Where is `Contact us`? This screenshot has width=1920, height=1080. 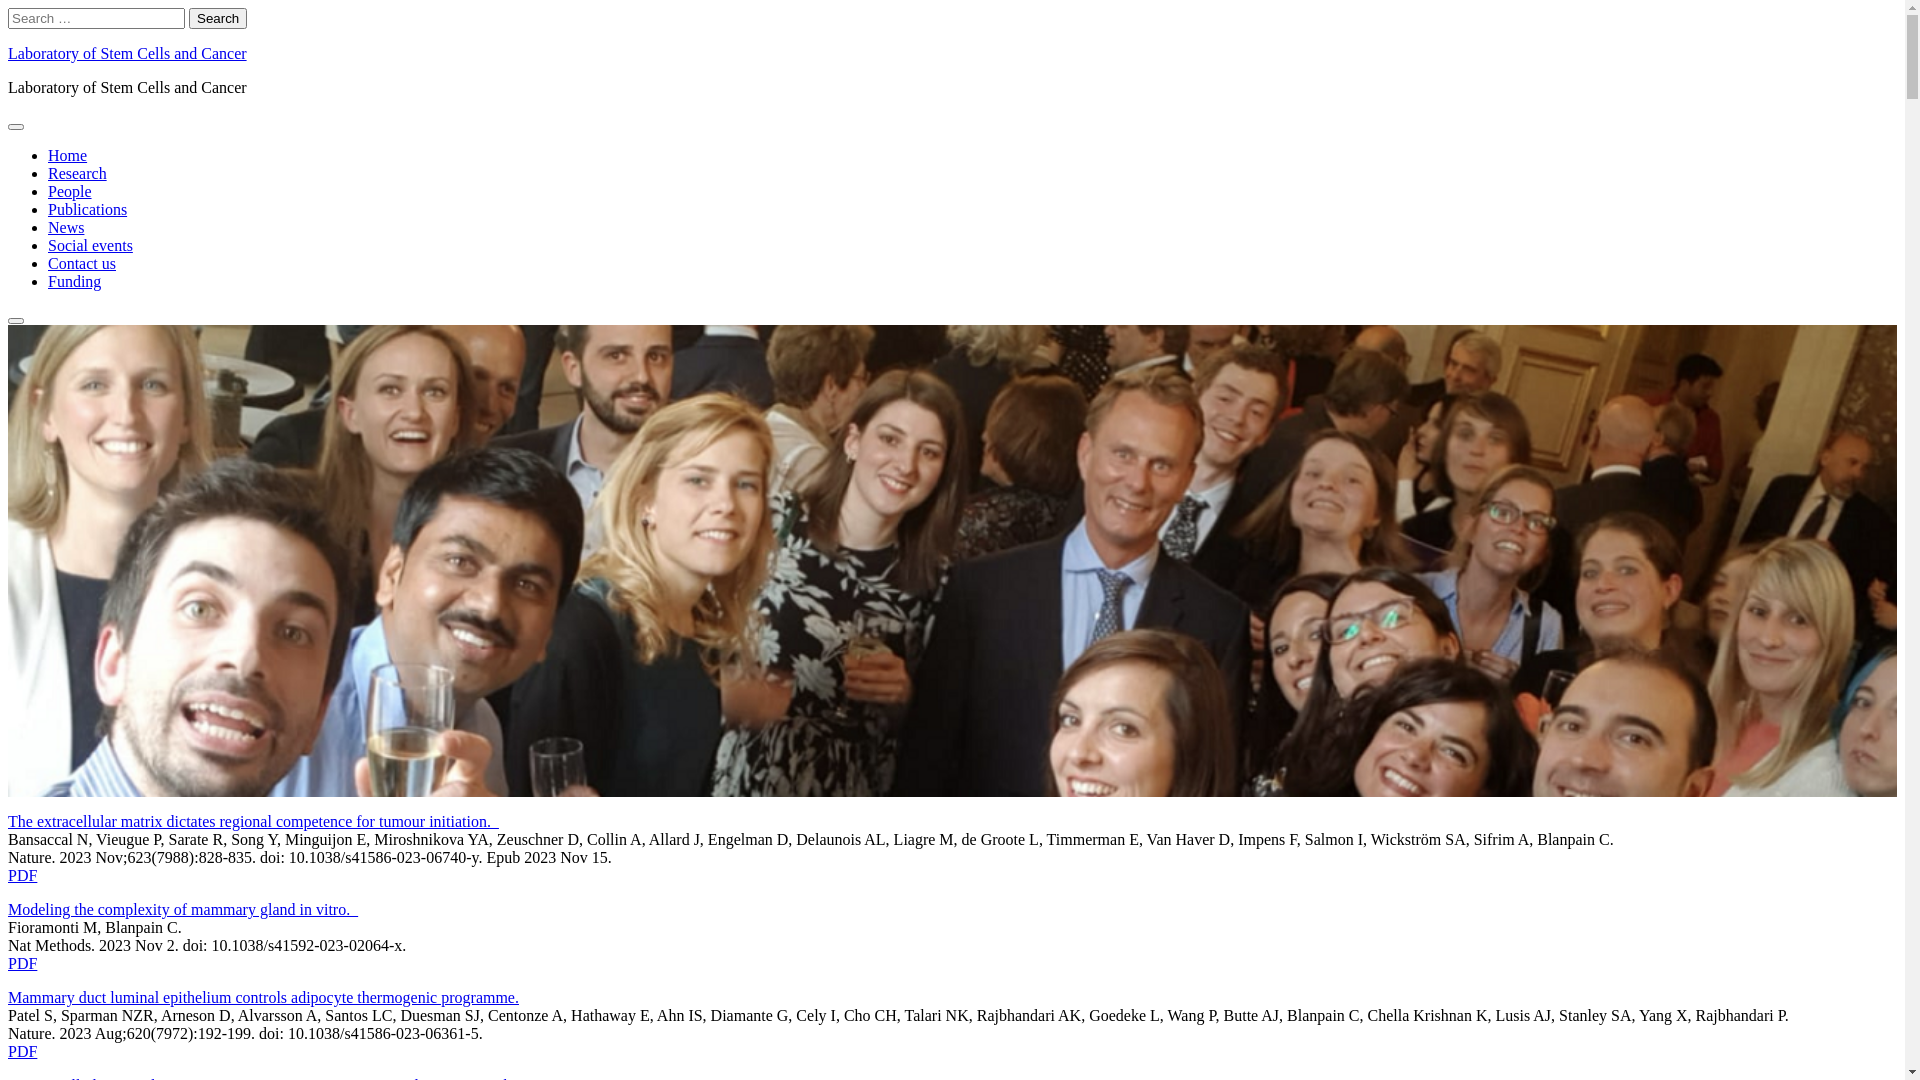
Contact us is located at coordinates (82, 264).